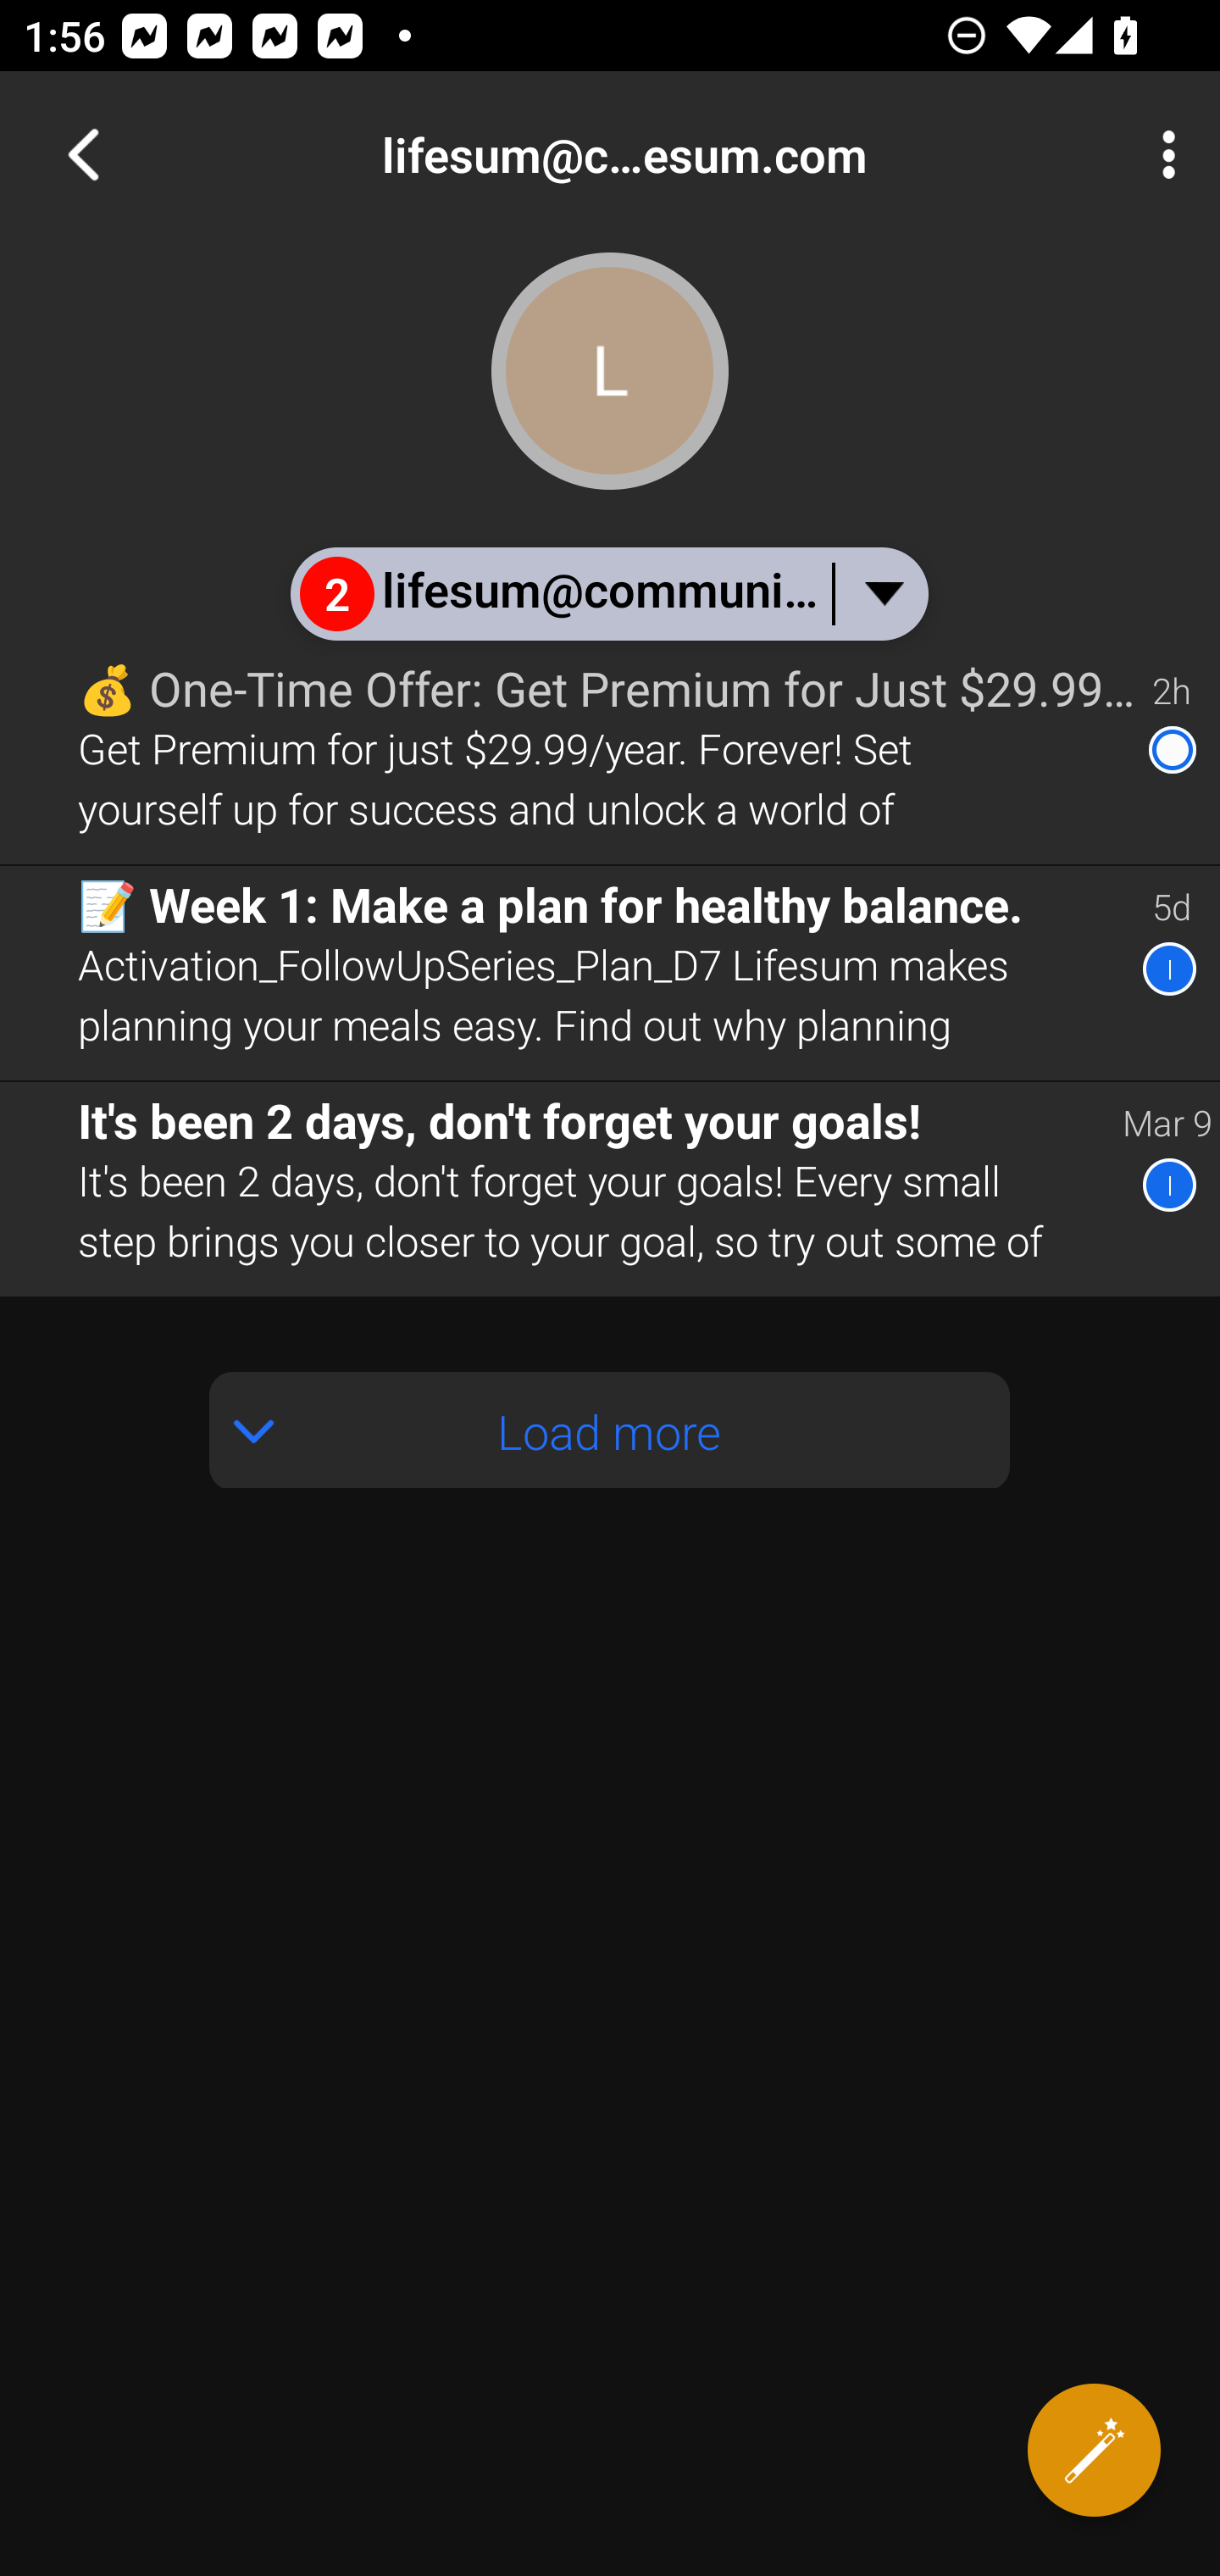  I want to click on Navigate up, so click(83, 154).